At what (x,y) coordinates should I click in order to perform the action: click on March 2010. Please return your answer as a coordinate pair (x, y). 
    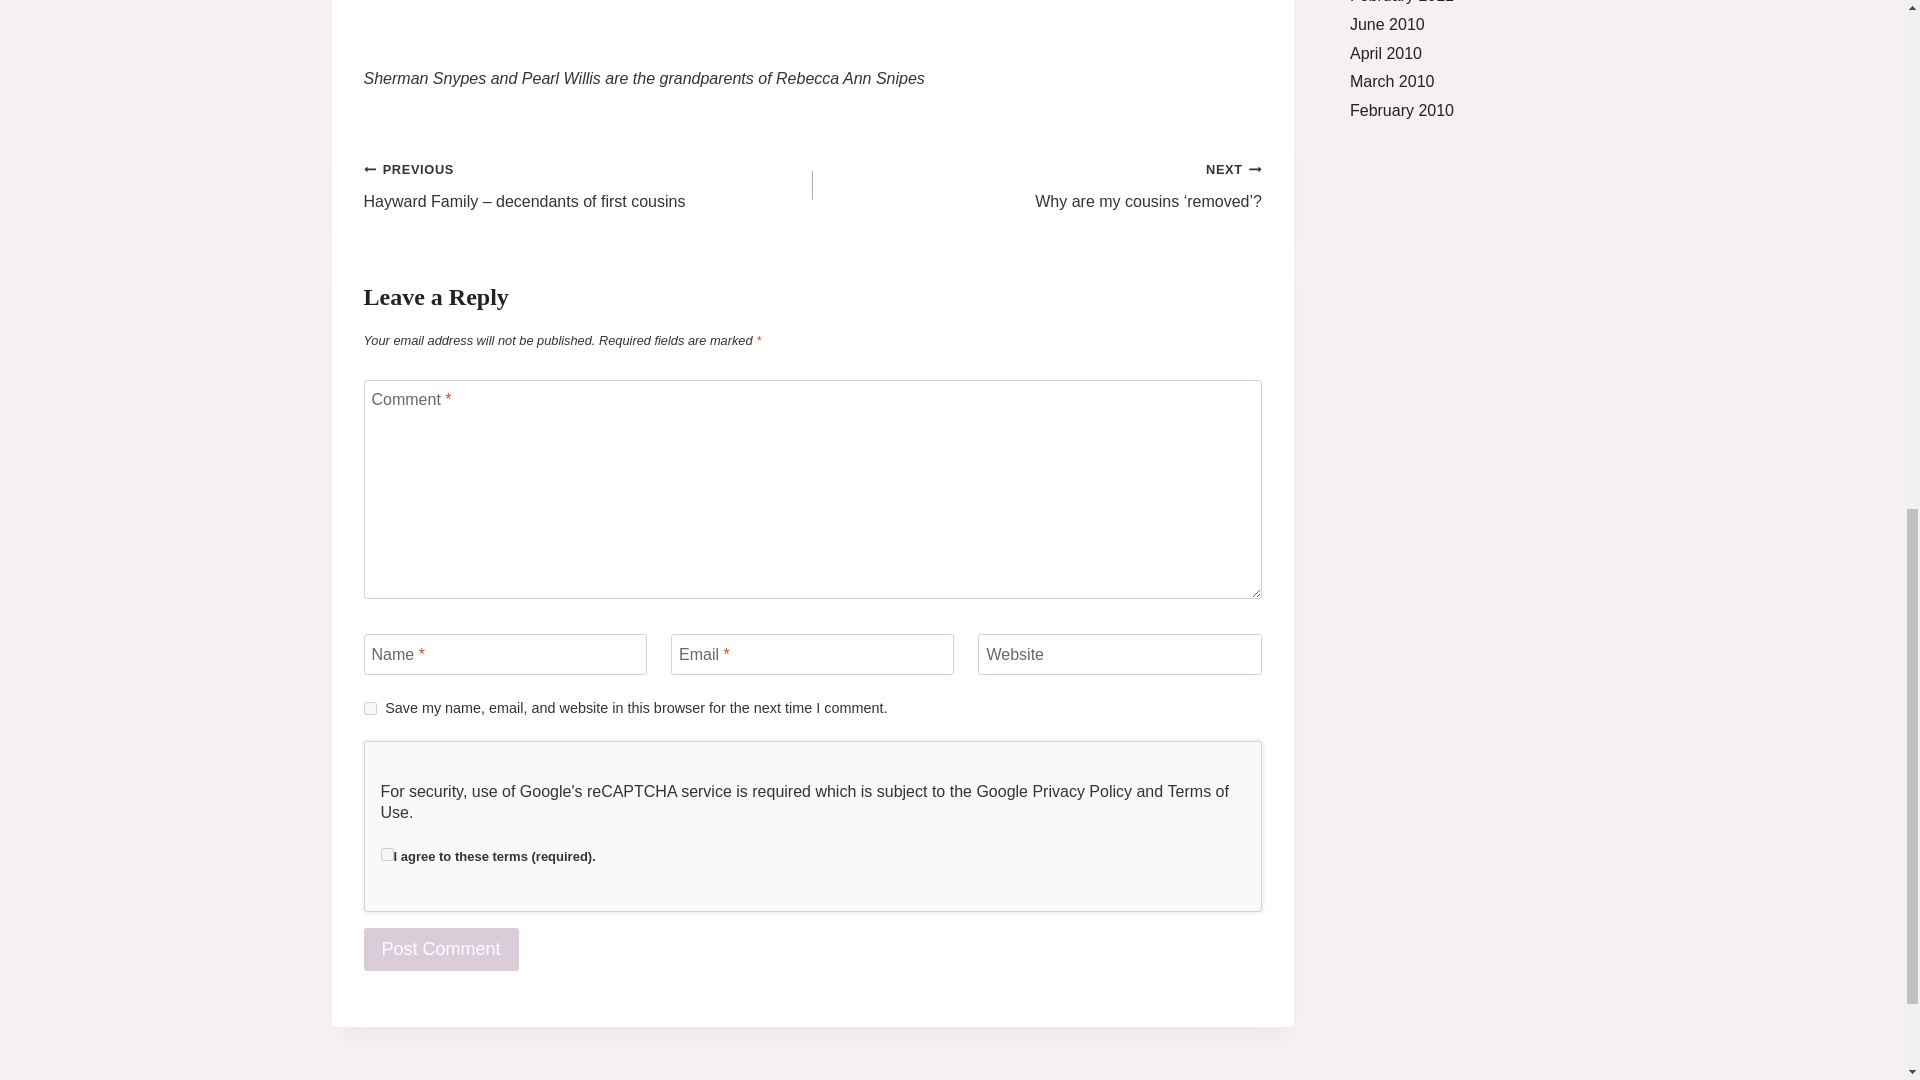
    Looking at the image, I should click on (1392, 81).